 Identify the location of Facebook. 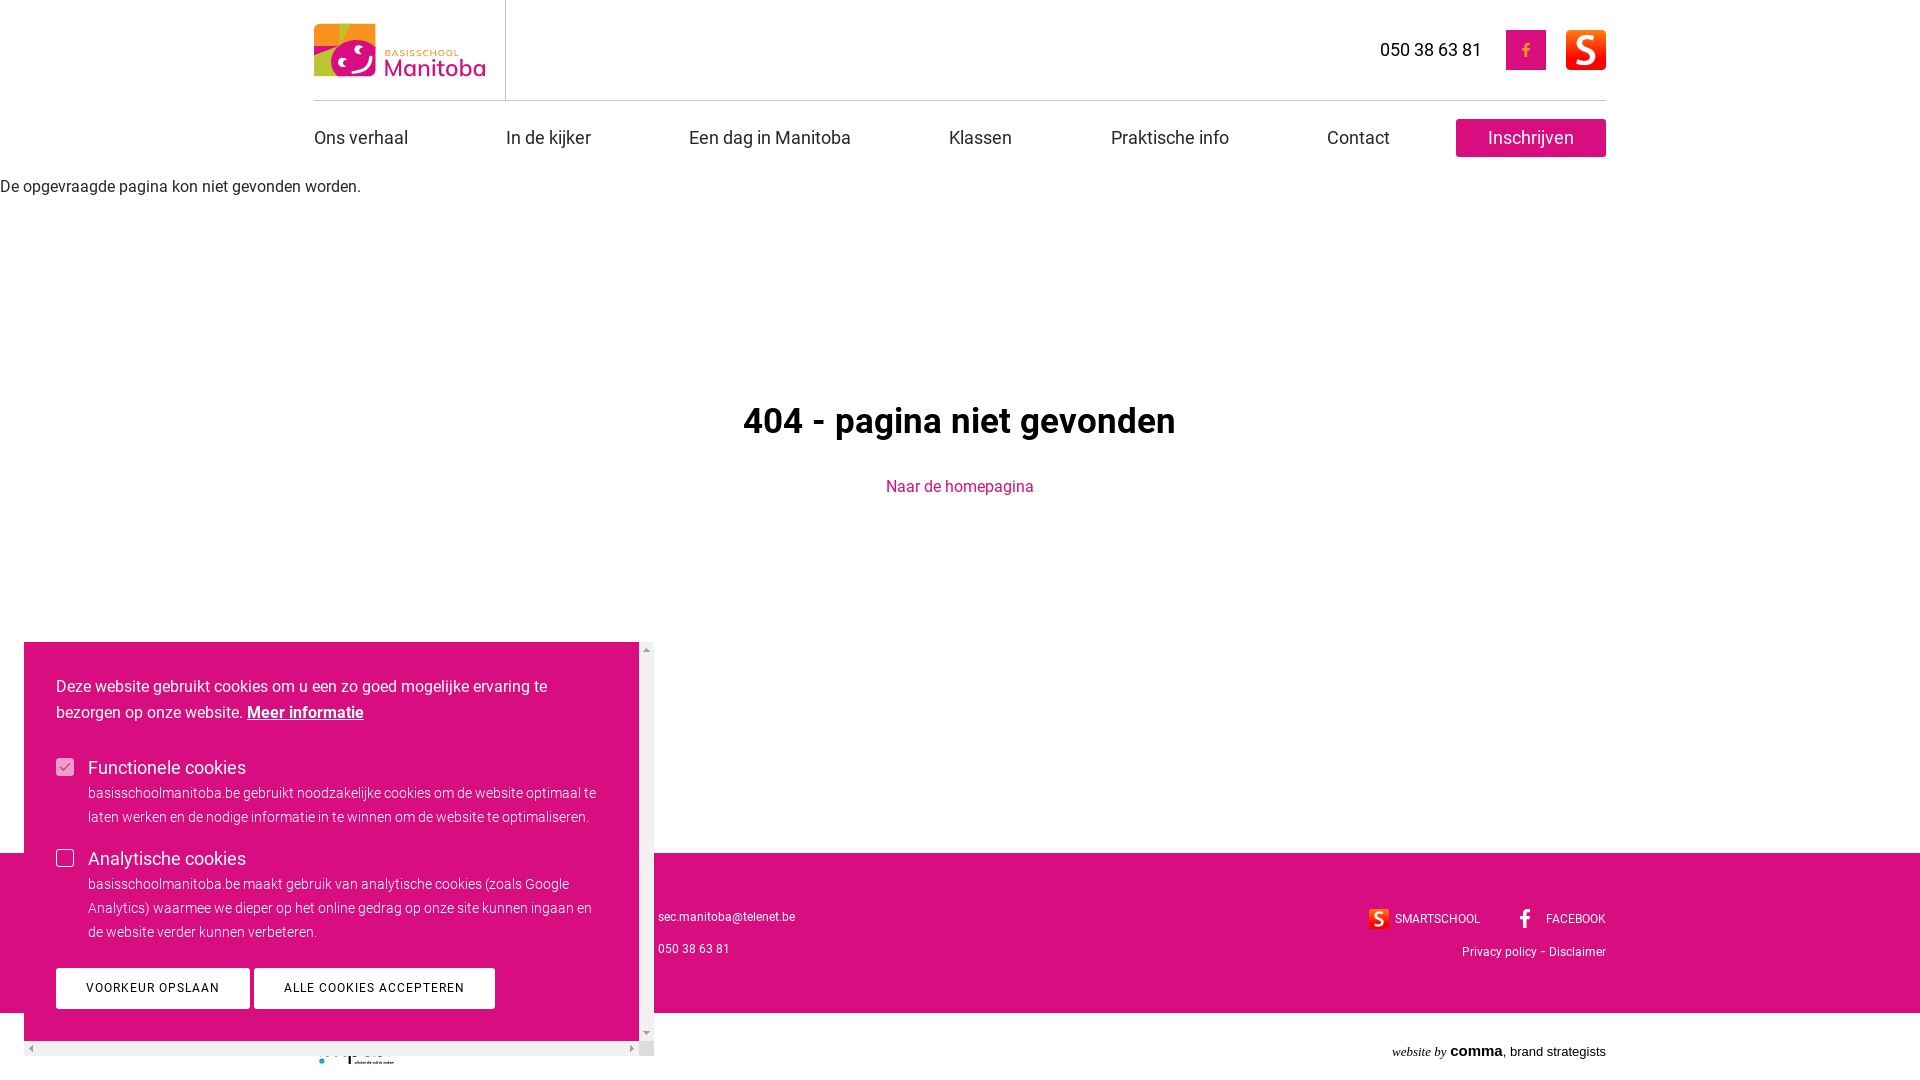
(1525, 918).